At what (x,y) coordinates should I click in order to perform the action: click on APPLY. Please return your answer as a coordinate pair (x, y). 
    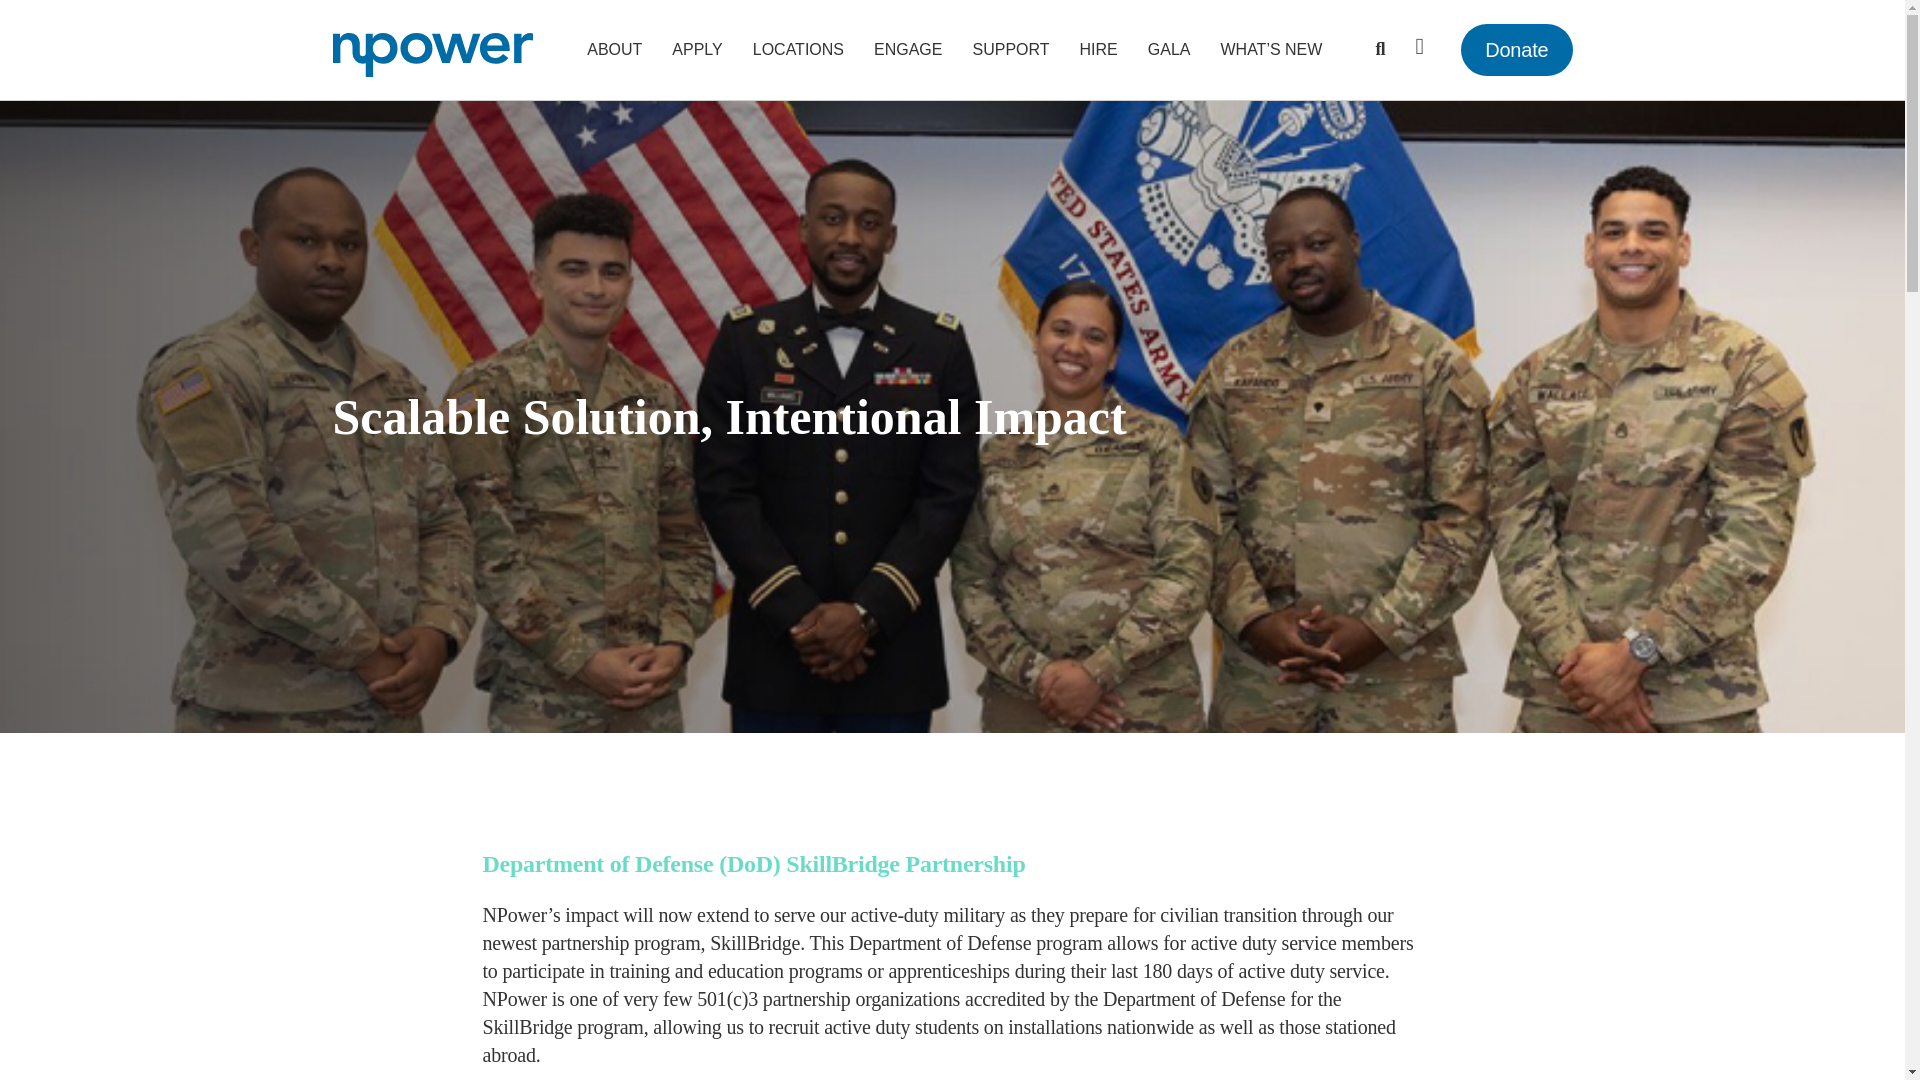
    Looking at the image, I should click on (696, 50).